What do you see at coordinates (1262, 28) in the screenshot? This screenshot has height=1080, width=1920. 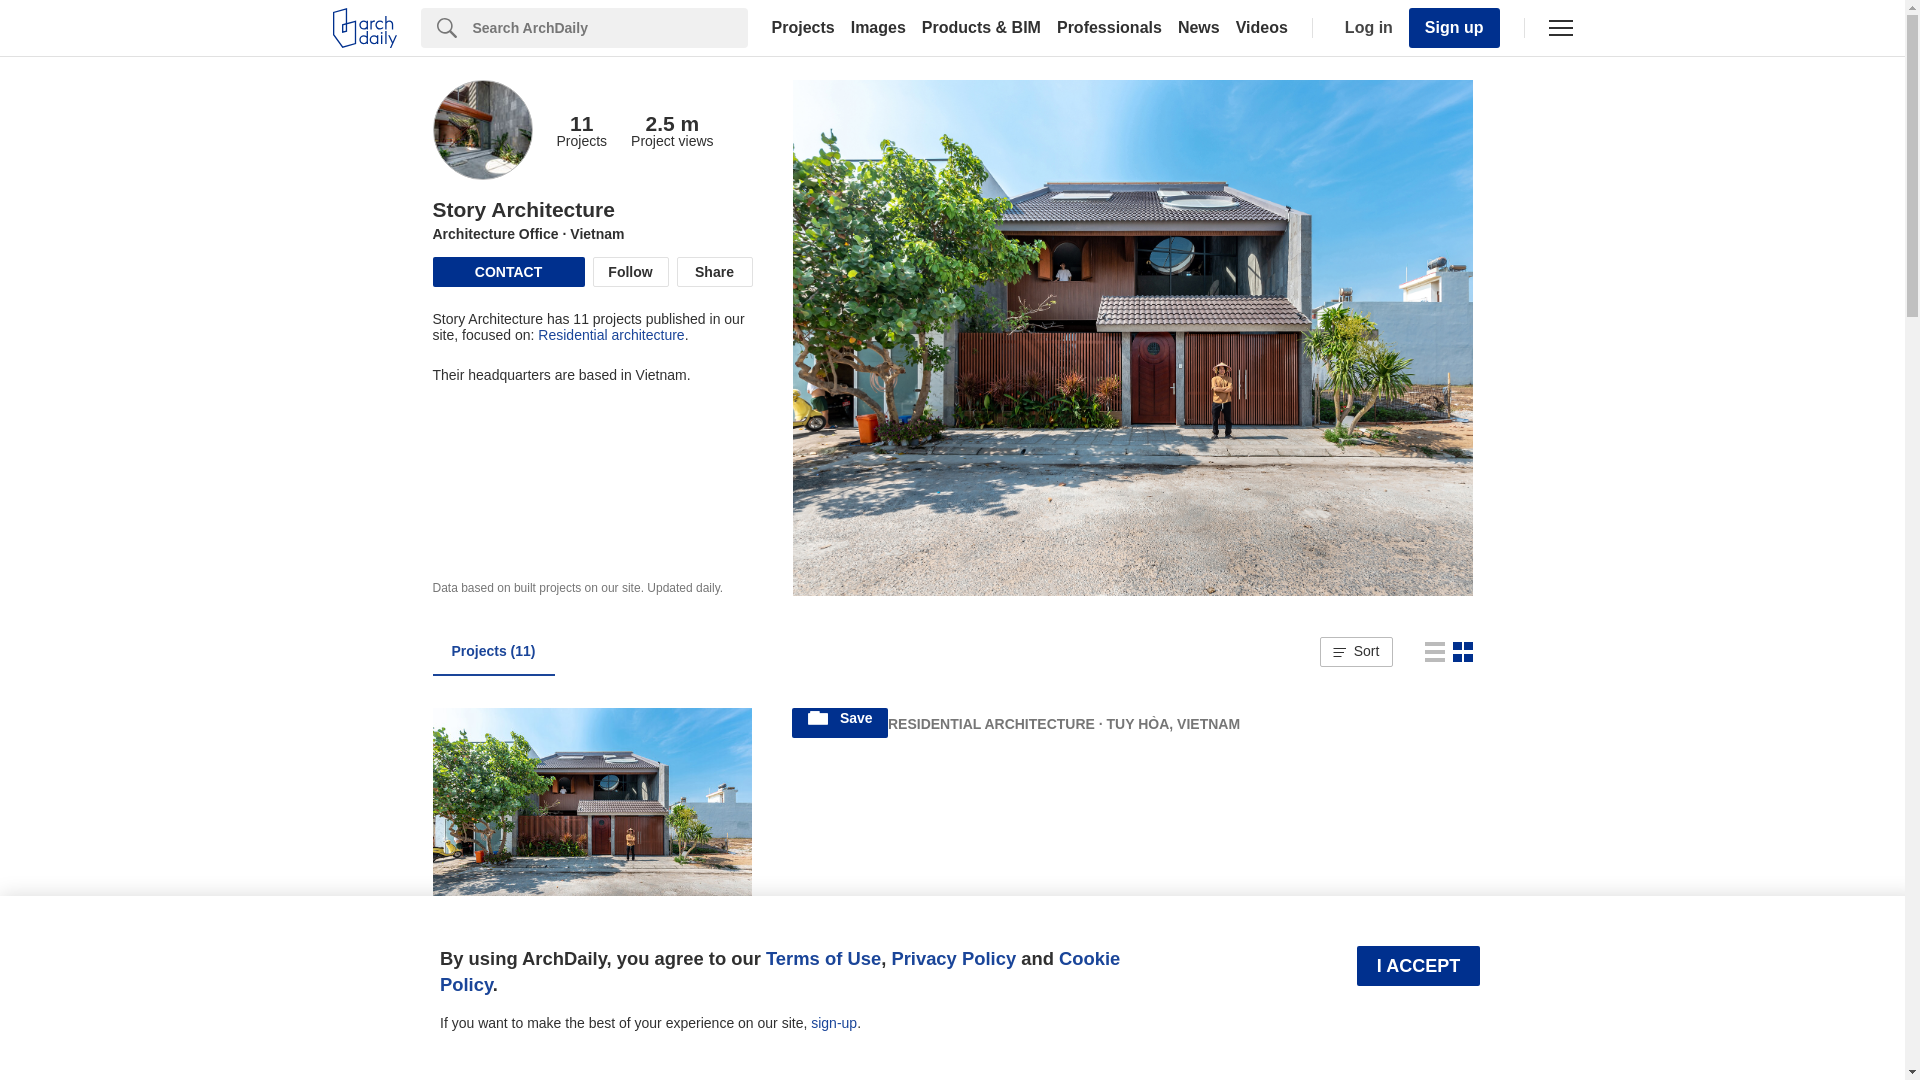 I see `Videos` at bounding box center [1262, 28].